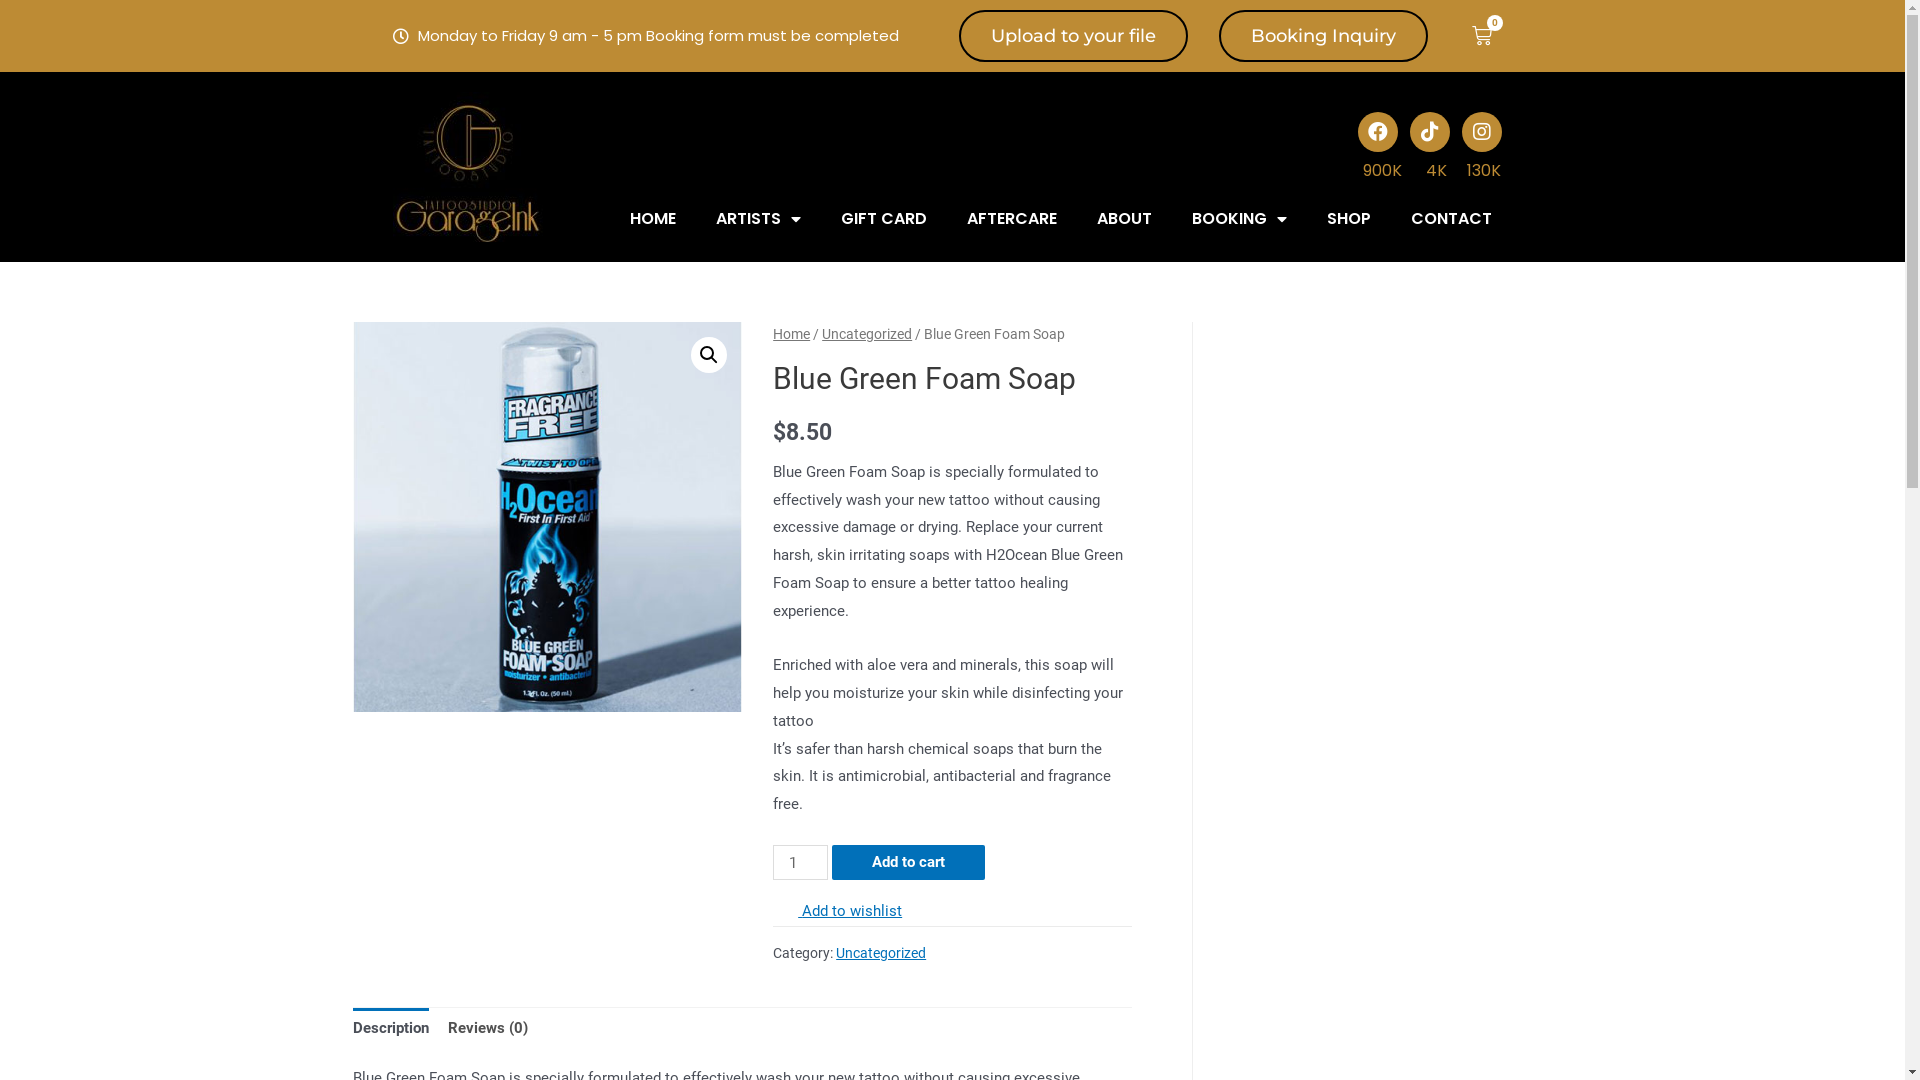 The image size is (1920, 1080). I want to click on Description, so click(390, 1030).